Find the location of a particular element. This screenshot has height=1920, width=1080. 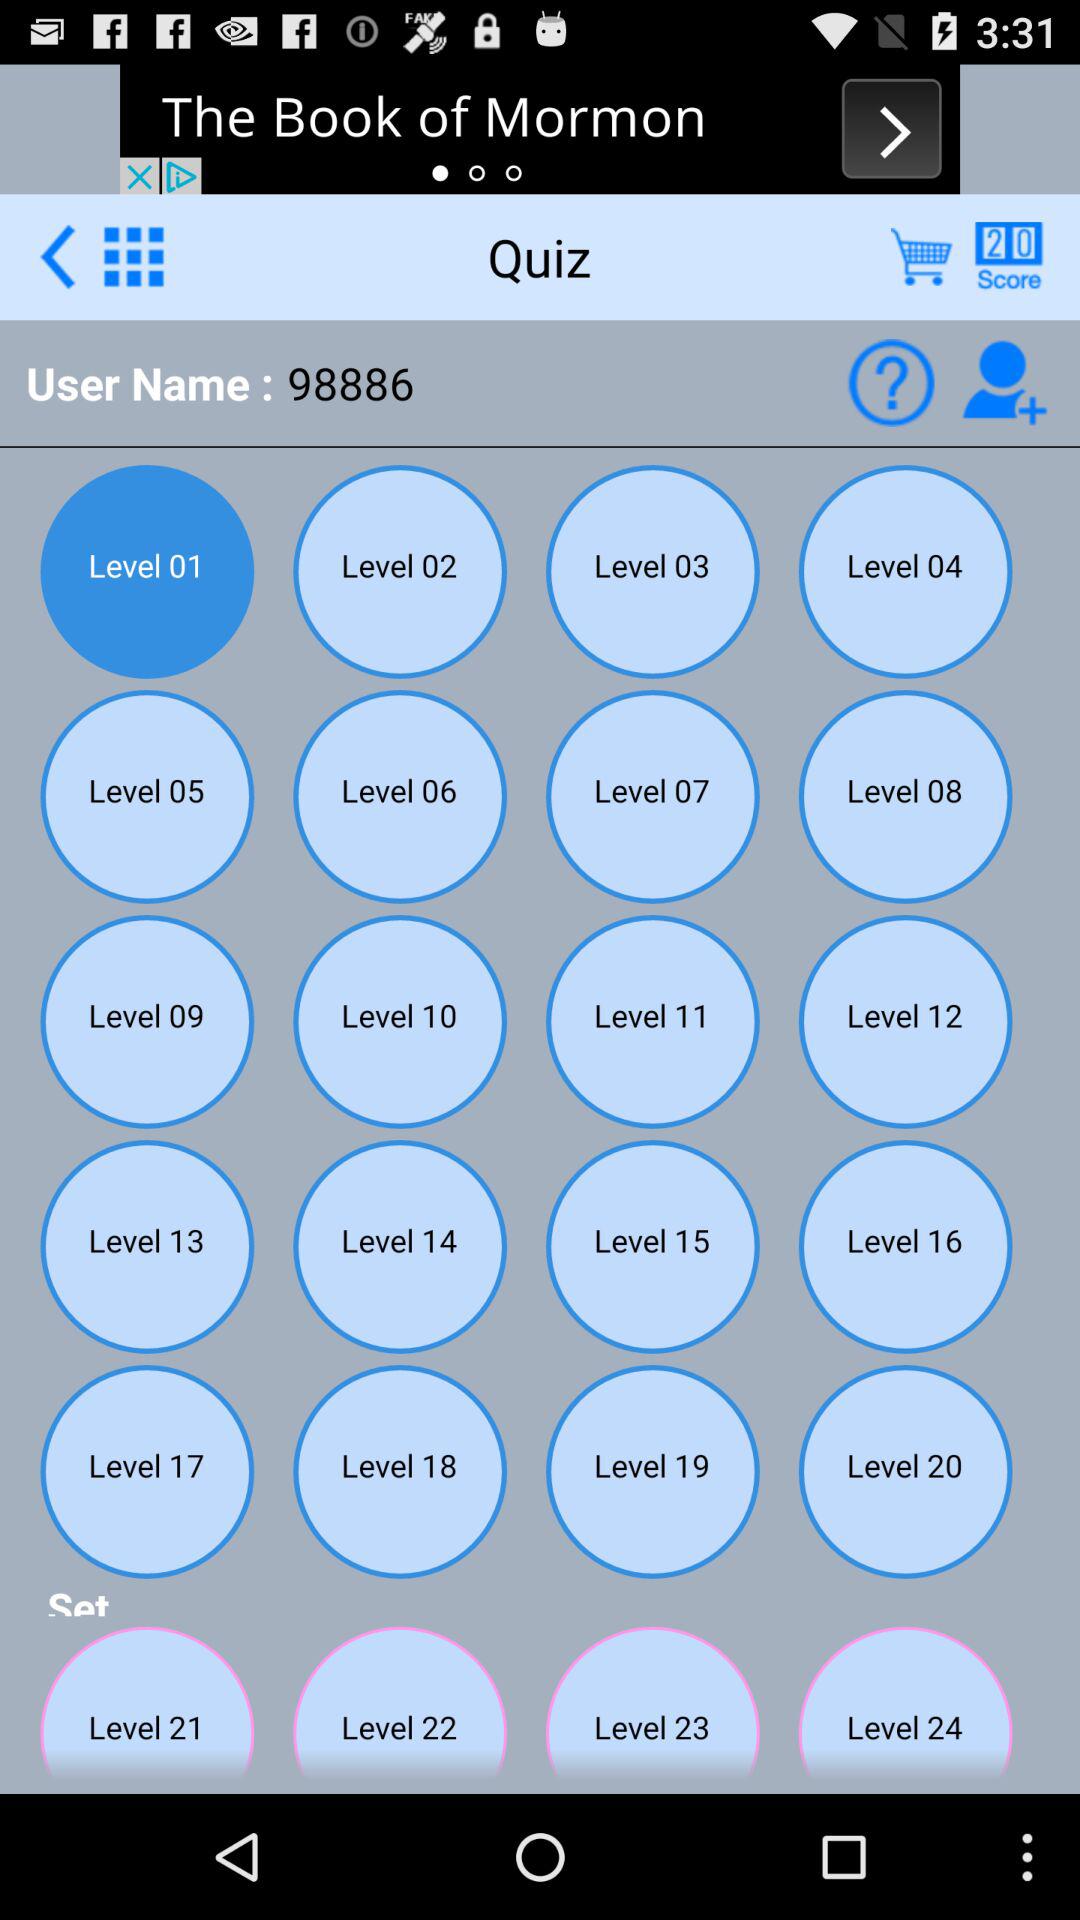

go back is located at coordinates (58, 256).